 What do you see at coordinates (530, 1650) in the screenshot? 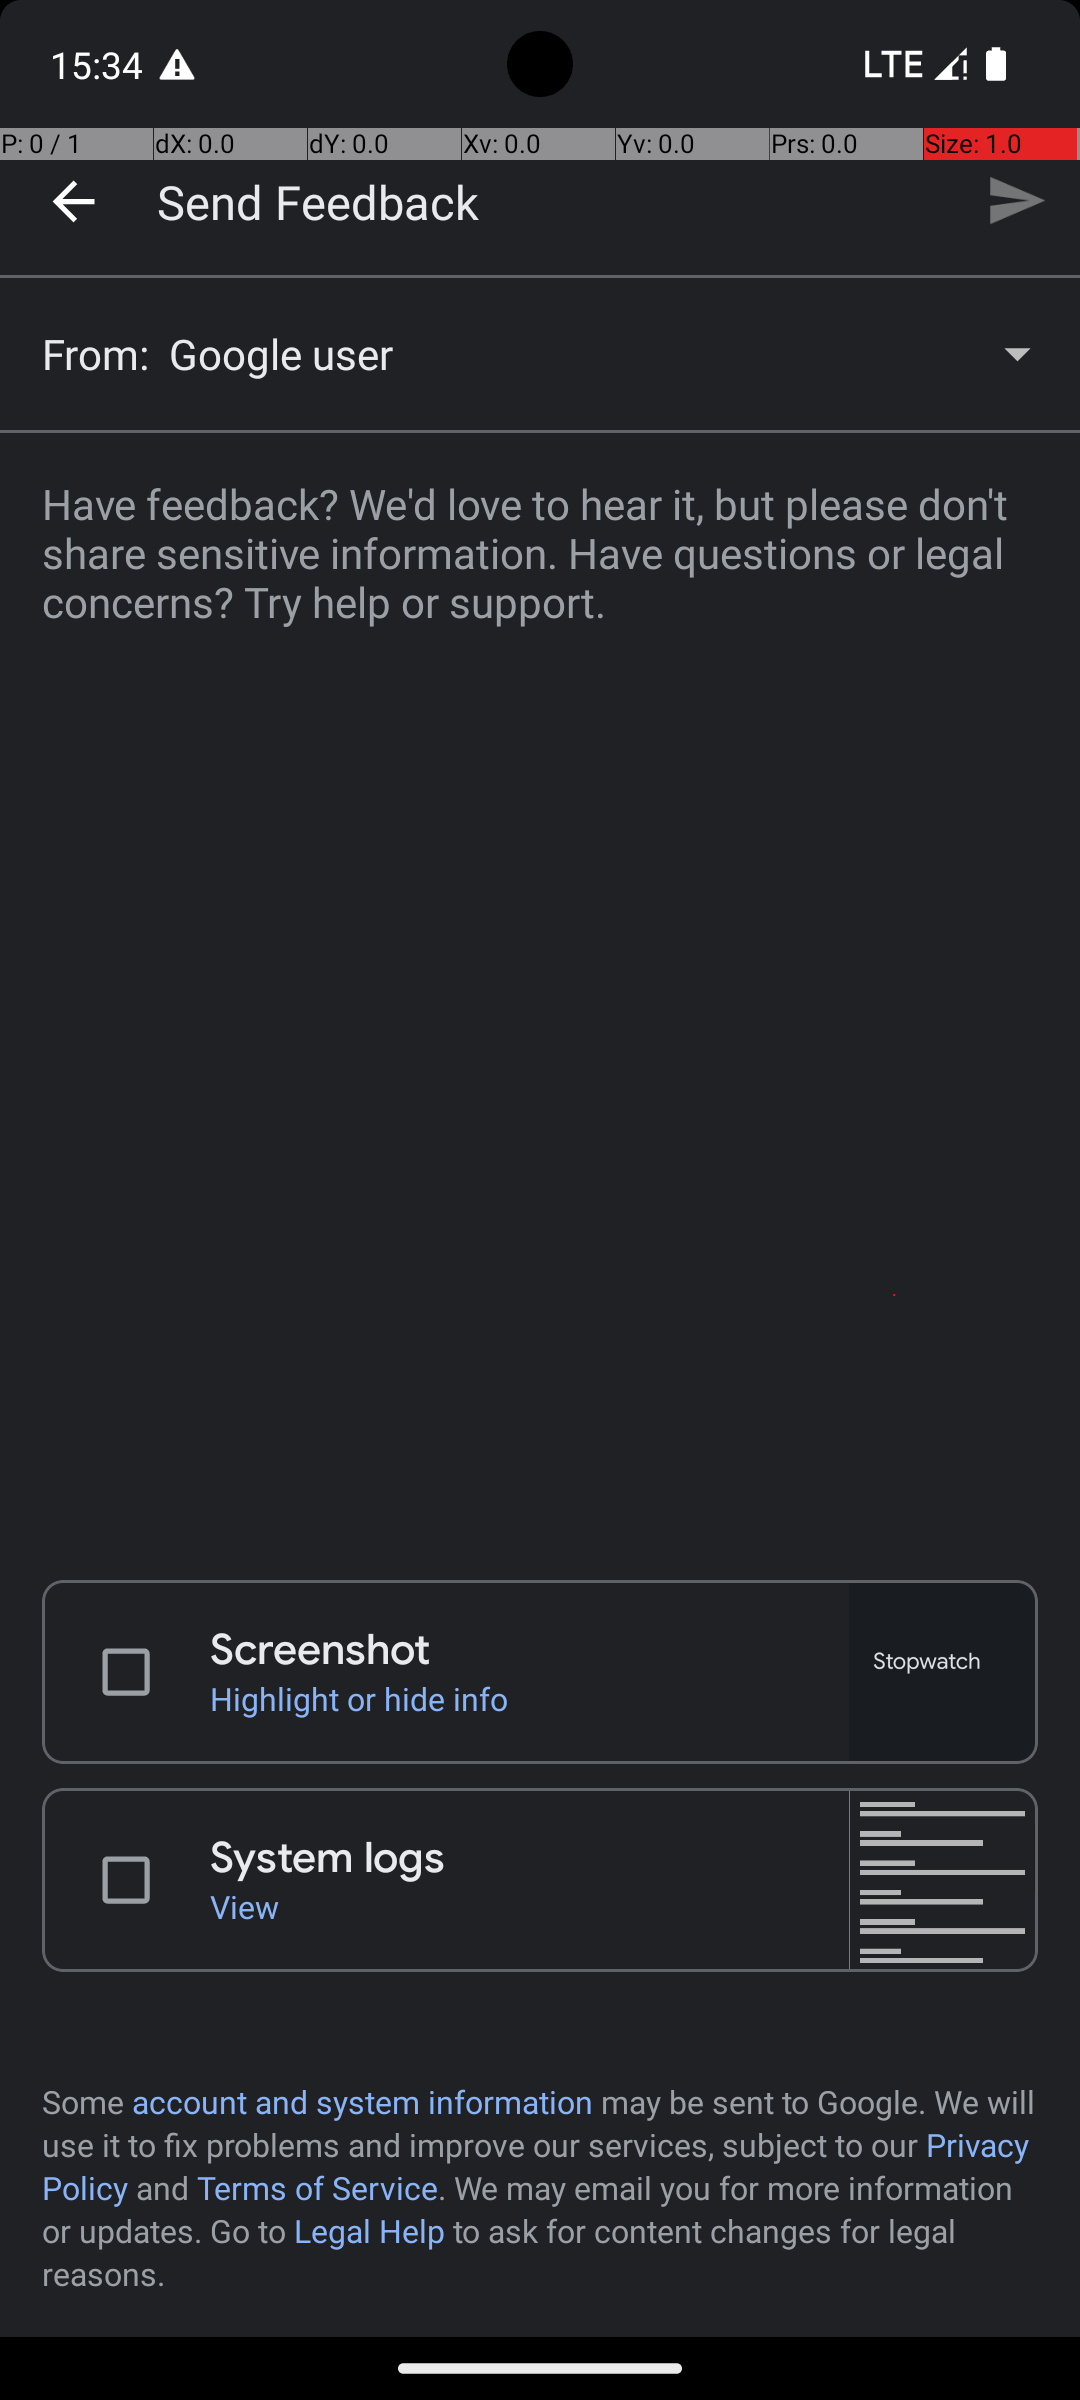
I see `Screenshot` at bounding box center [530, 1650].